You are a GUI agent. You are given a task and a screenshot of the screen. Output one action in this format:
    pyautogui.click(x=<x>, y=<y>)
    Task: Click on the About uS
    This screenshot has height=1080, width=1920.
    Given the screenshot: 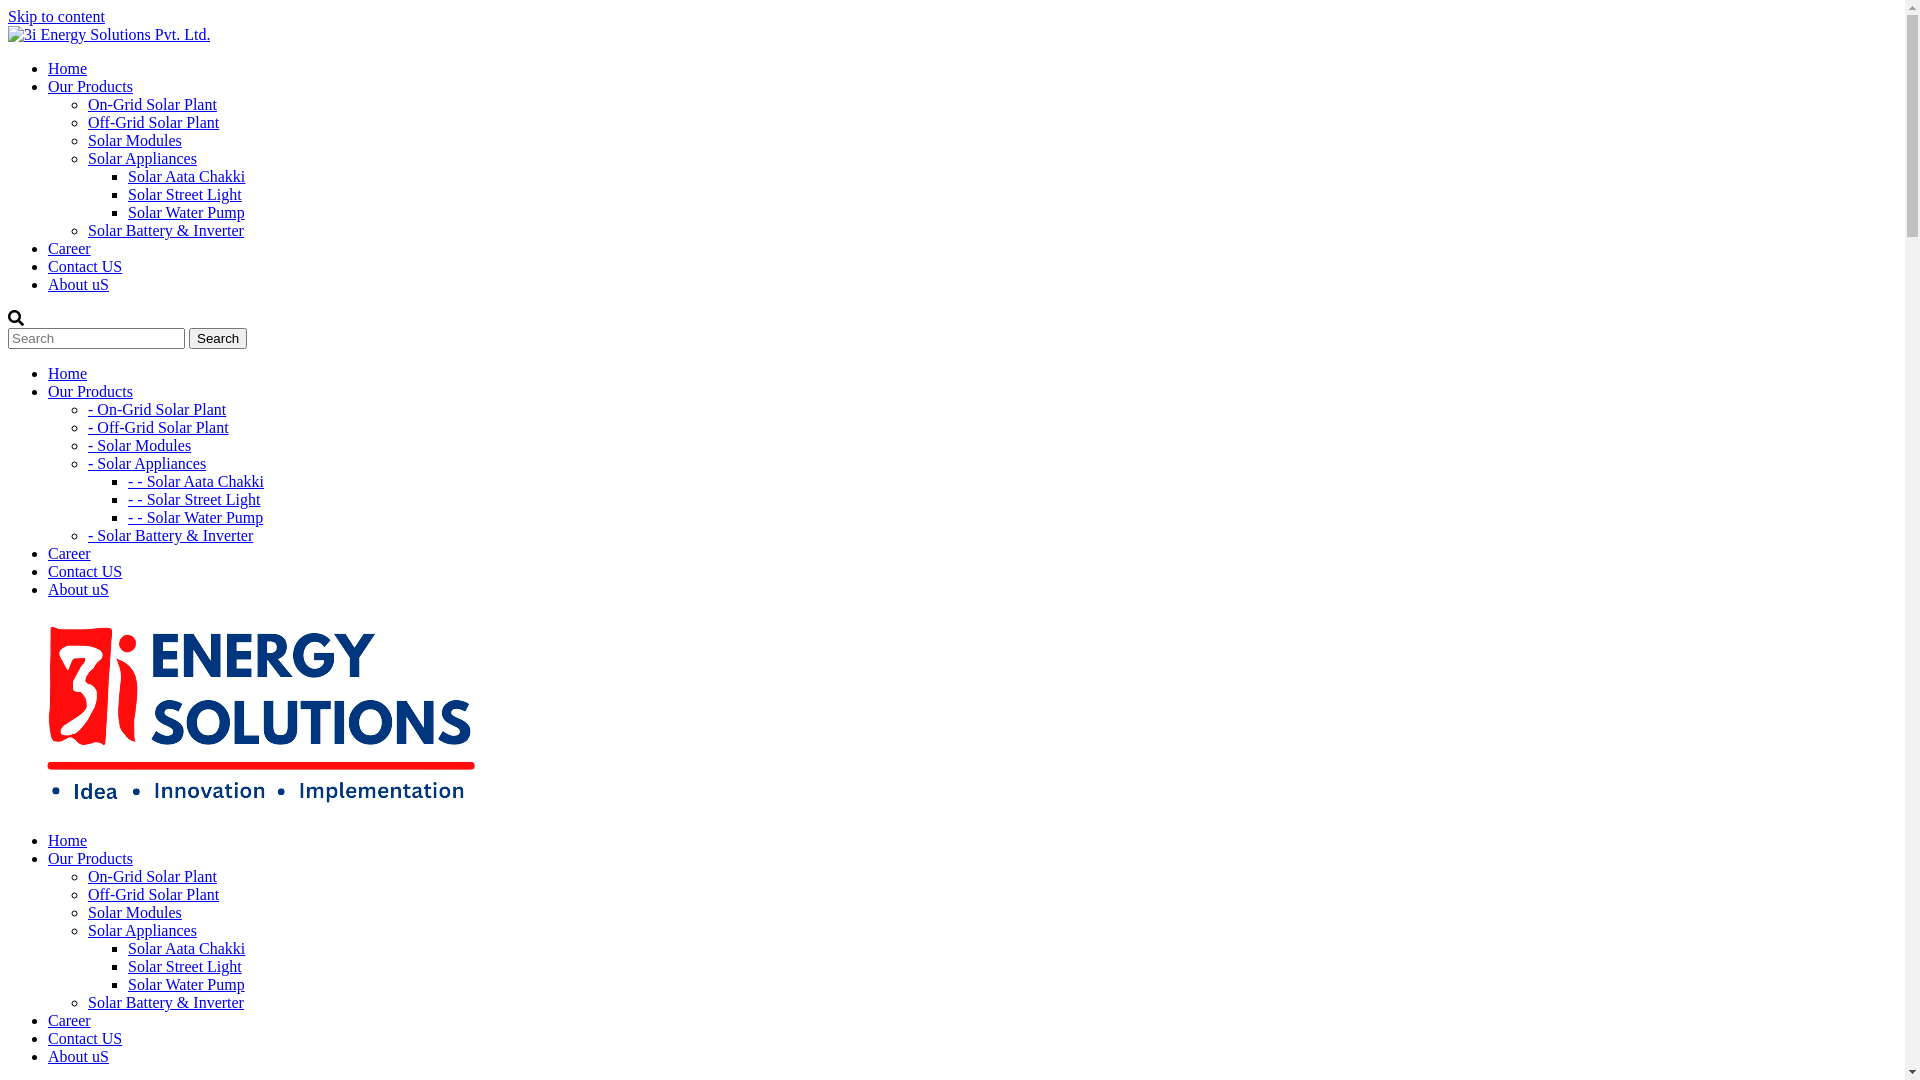 What is the action you would take?
    pyautogui.click(x=78, y=1056)
    